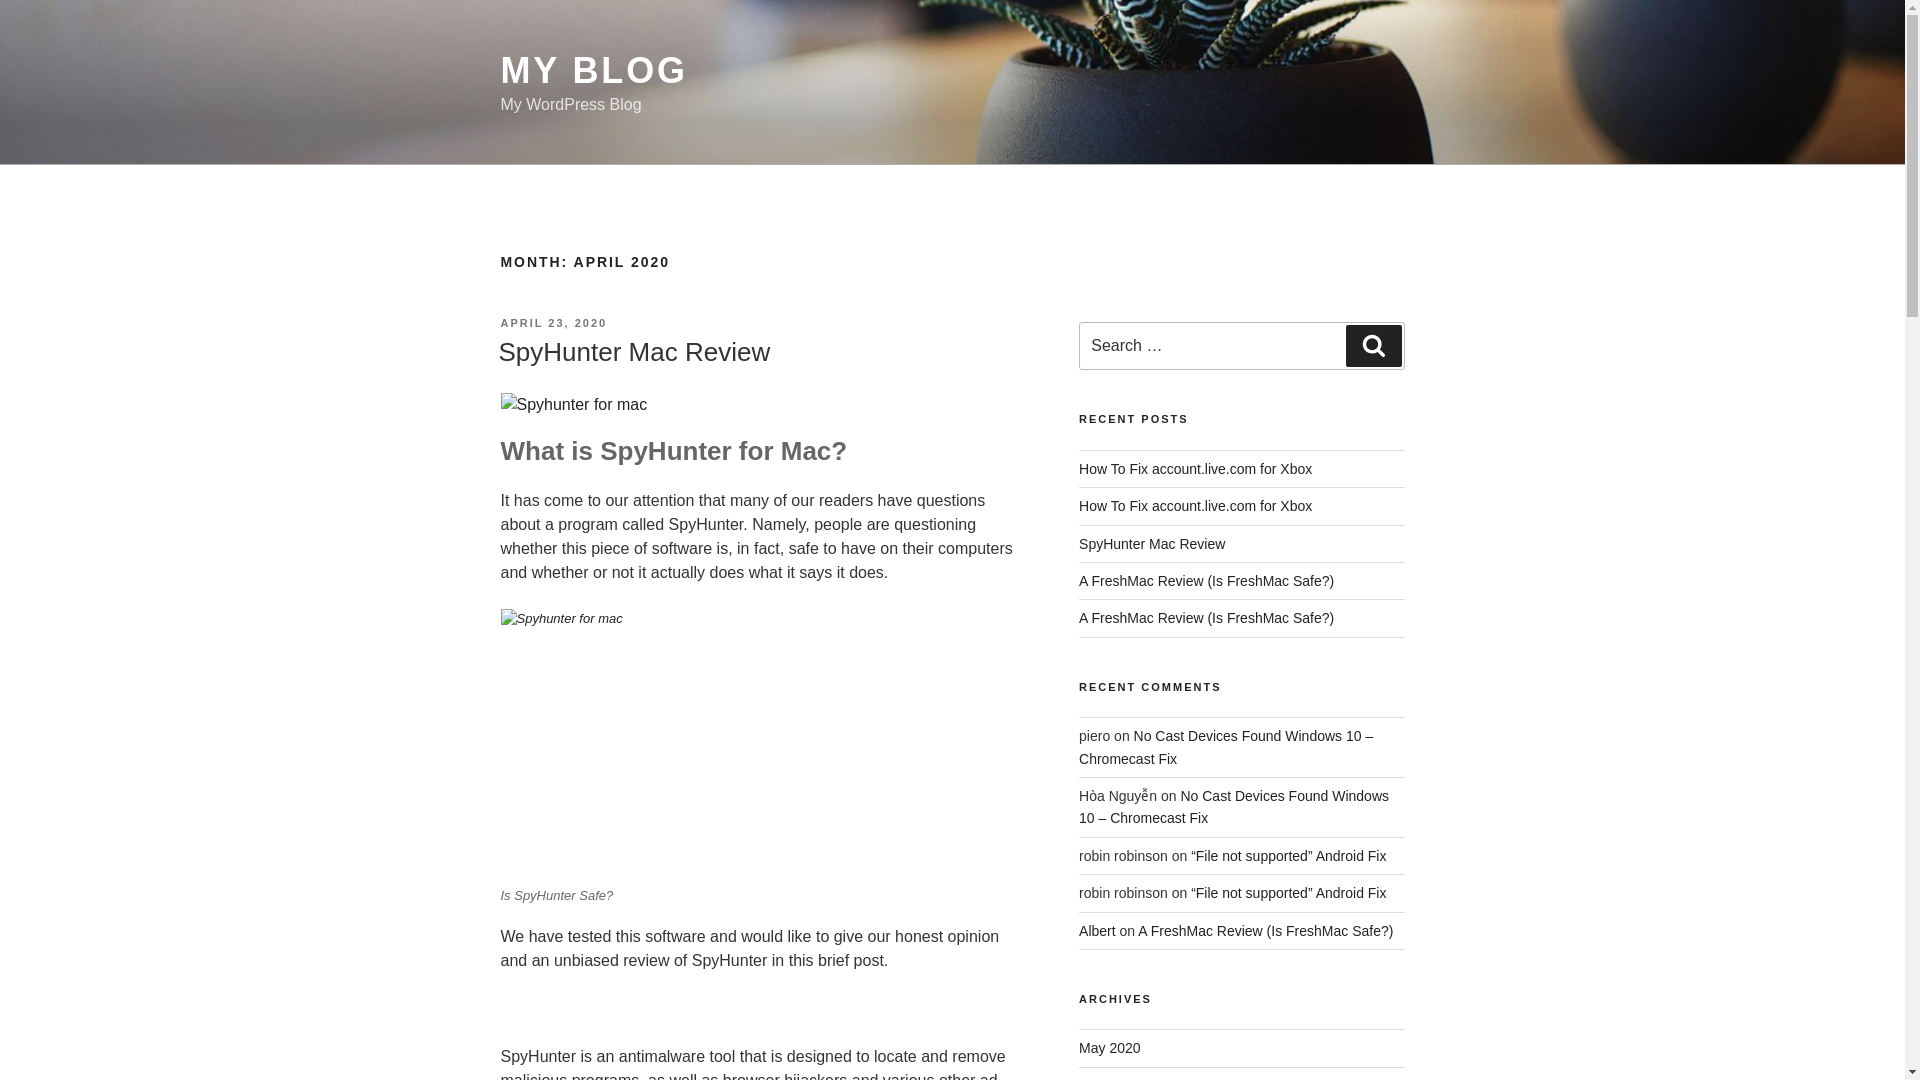 Image resolution: width=1920 pixels, height=1080 pixels. What do you see at coordinates (1110, 1078) in the screenshot?
I see `April 2020` at bounding box center [1110, 1078].